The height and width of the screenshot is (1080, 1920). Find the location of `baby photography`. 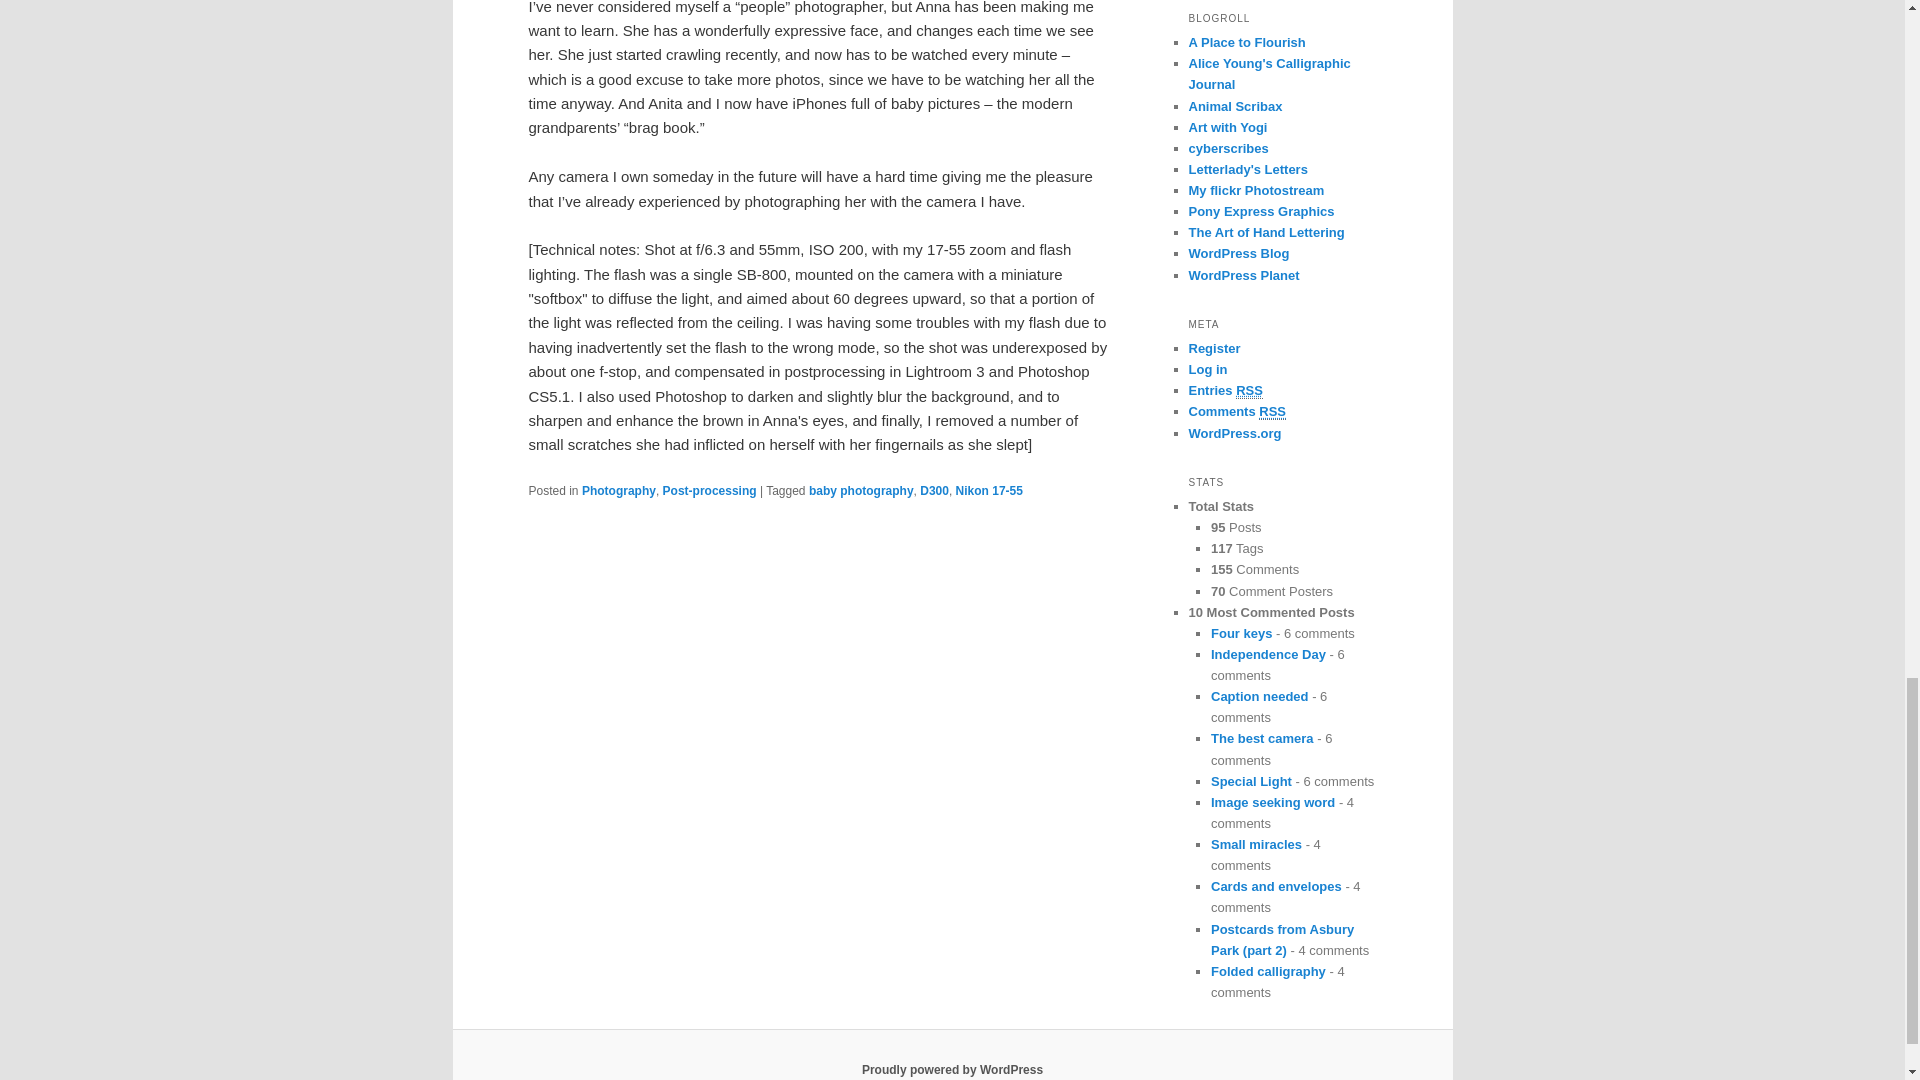

baby photography is located at coordinates (860, 490).